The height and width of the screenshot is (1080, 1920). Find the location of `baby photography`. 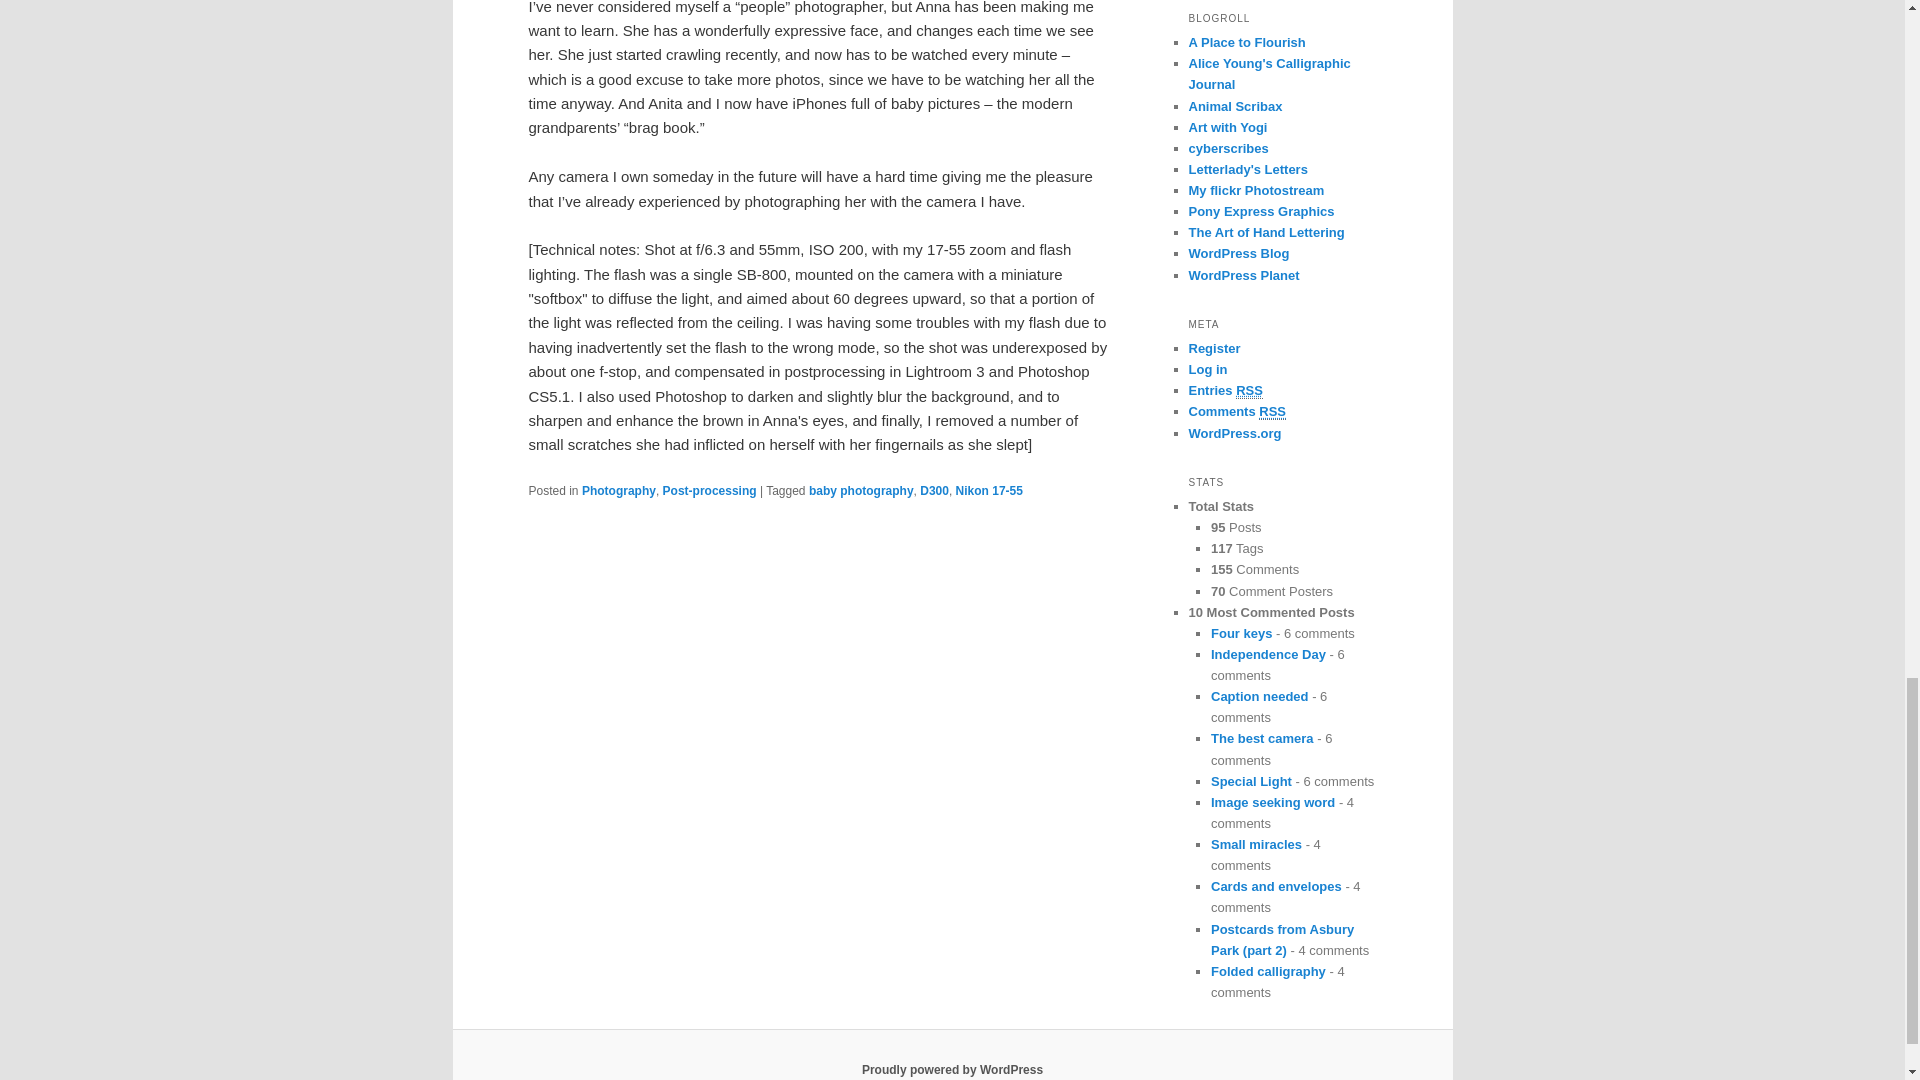

baby photography is located at coordinates (860, 490).